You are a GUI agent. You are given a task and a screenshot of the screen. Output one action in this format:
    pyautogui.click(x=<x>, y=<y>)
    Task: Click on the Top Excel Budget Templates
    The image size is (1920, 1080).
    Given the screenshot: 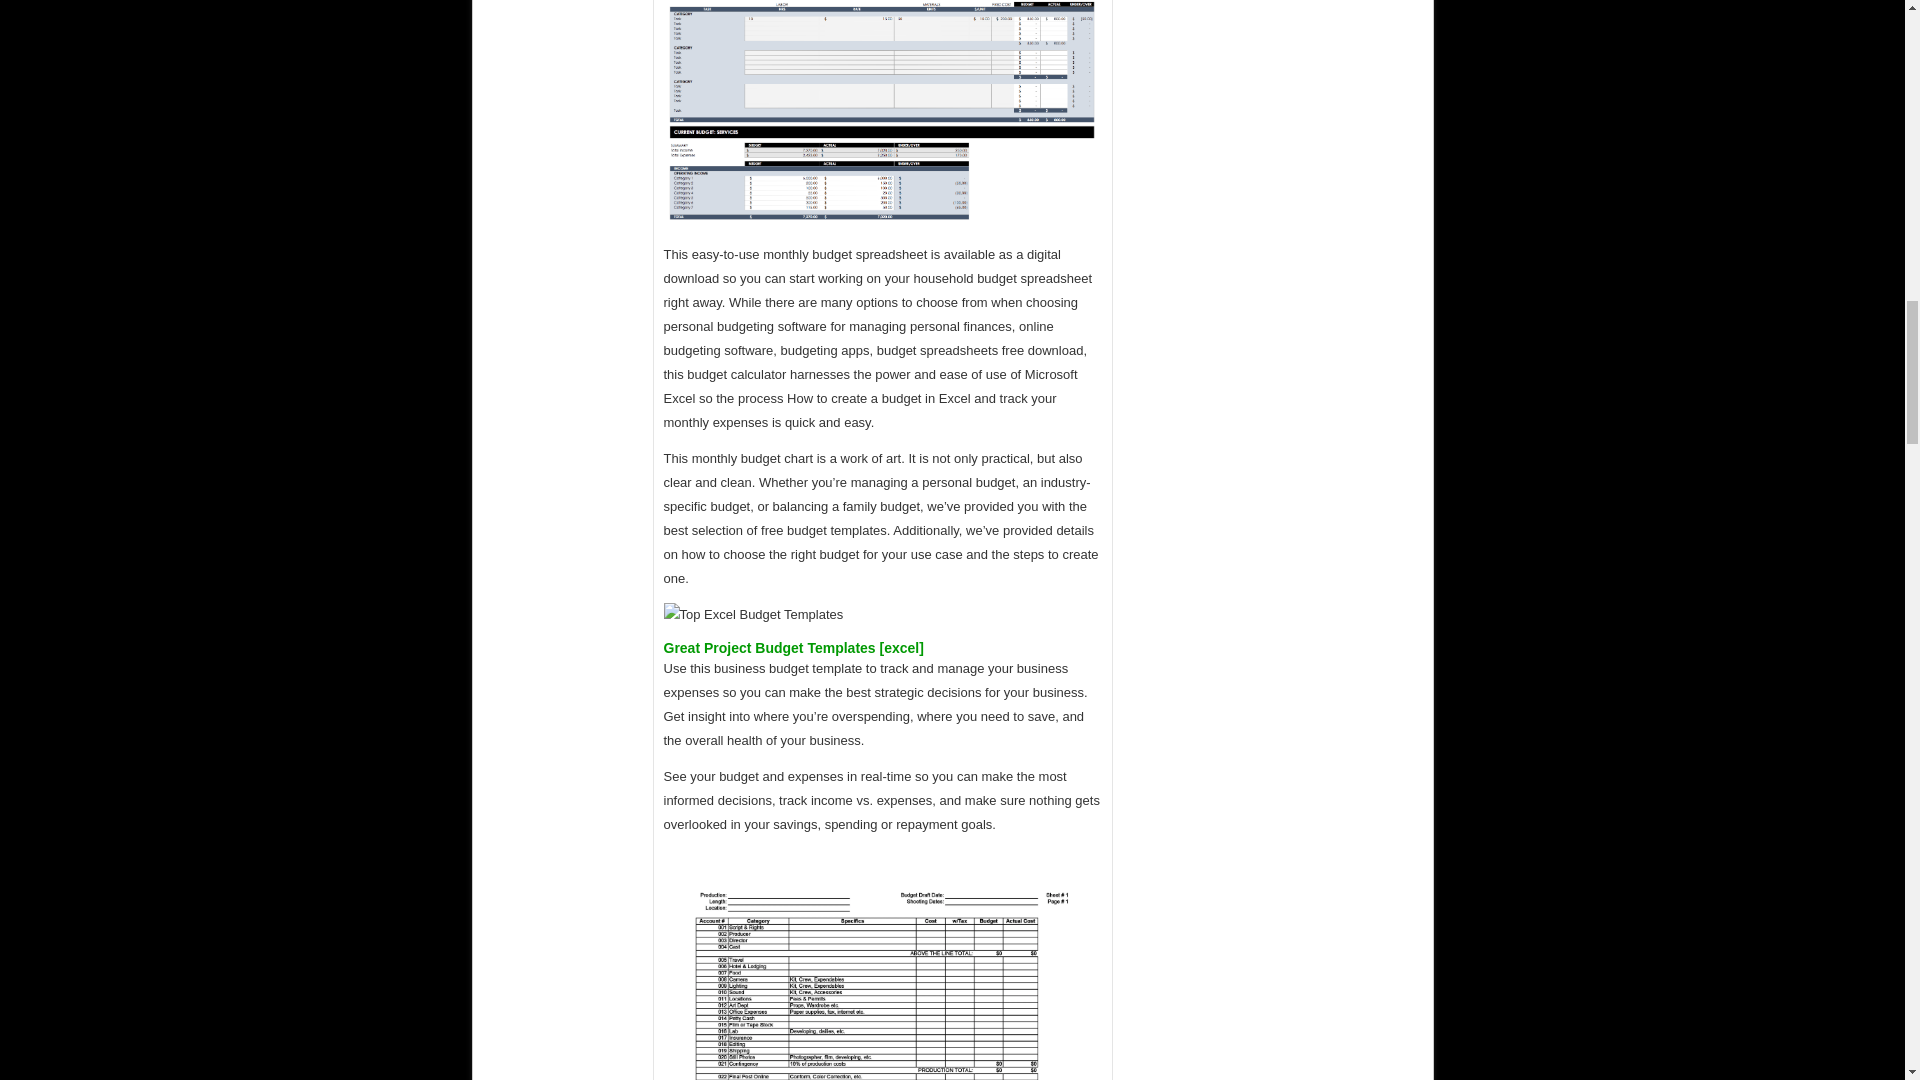 What is the action you would take?
    pyautogui.click(x=883, y=111)
    